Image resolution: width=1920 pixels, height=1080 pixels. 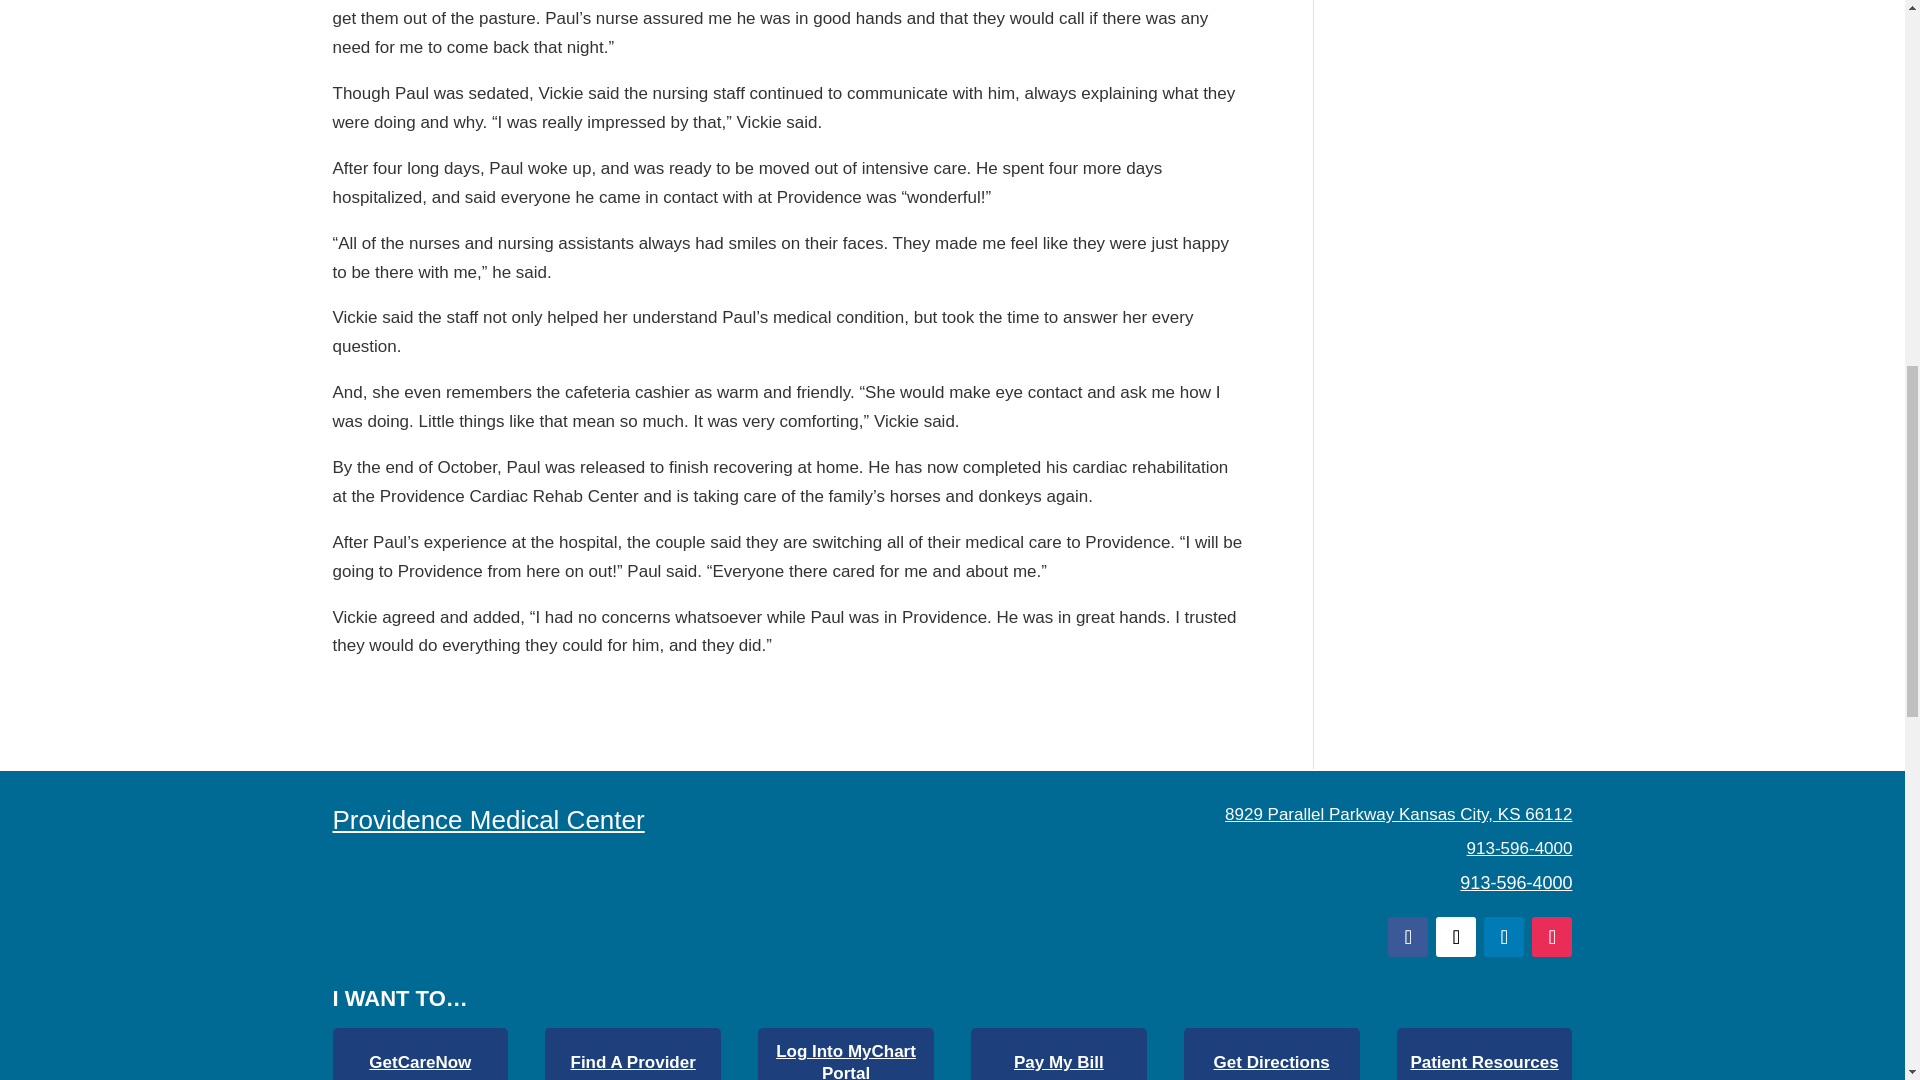 I want to click on Follow on X, so click(x=1456, y=936).